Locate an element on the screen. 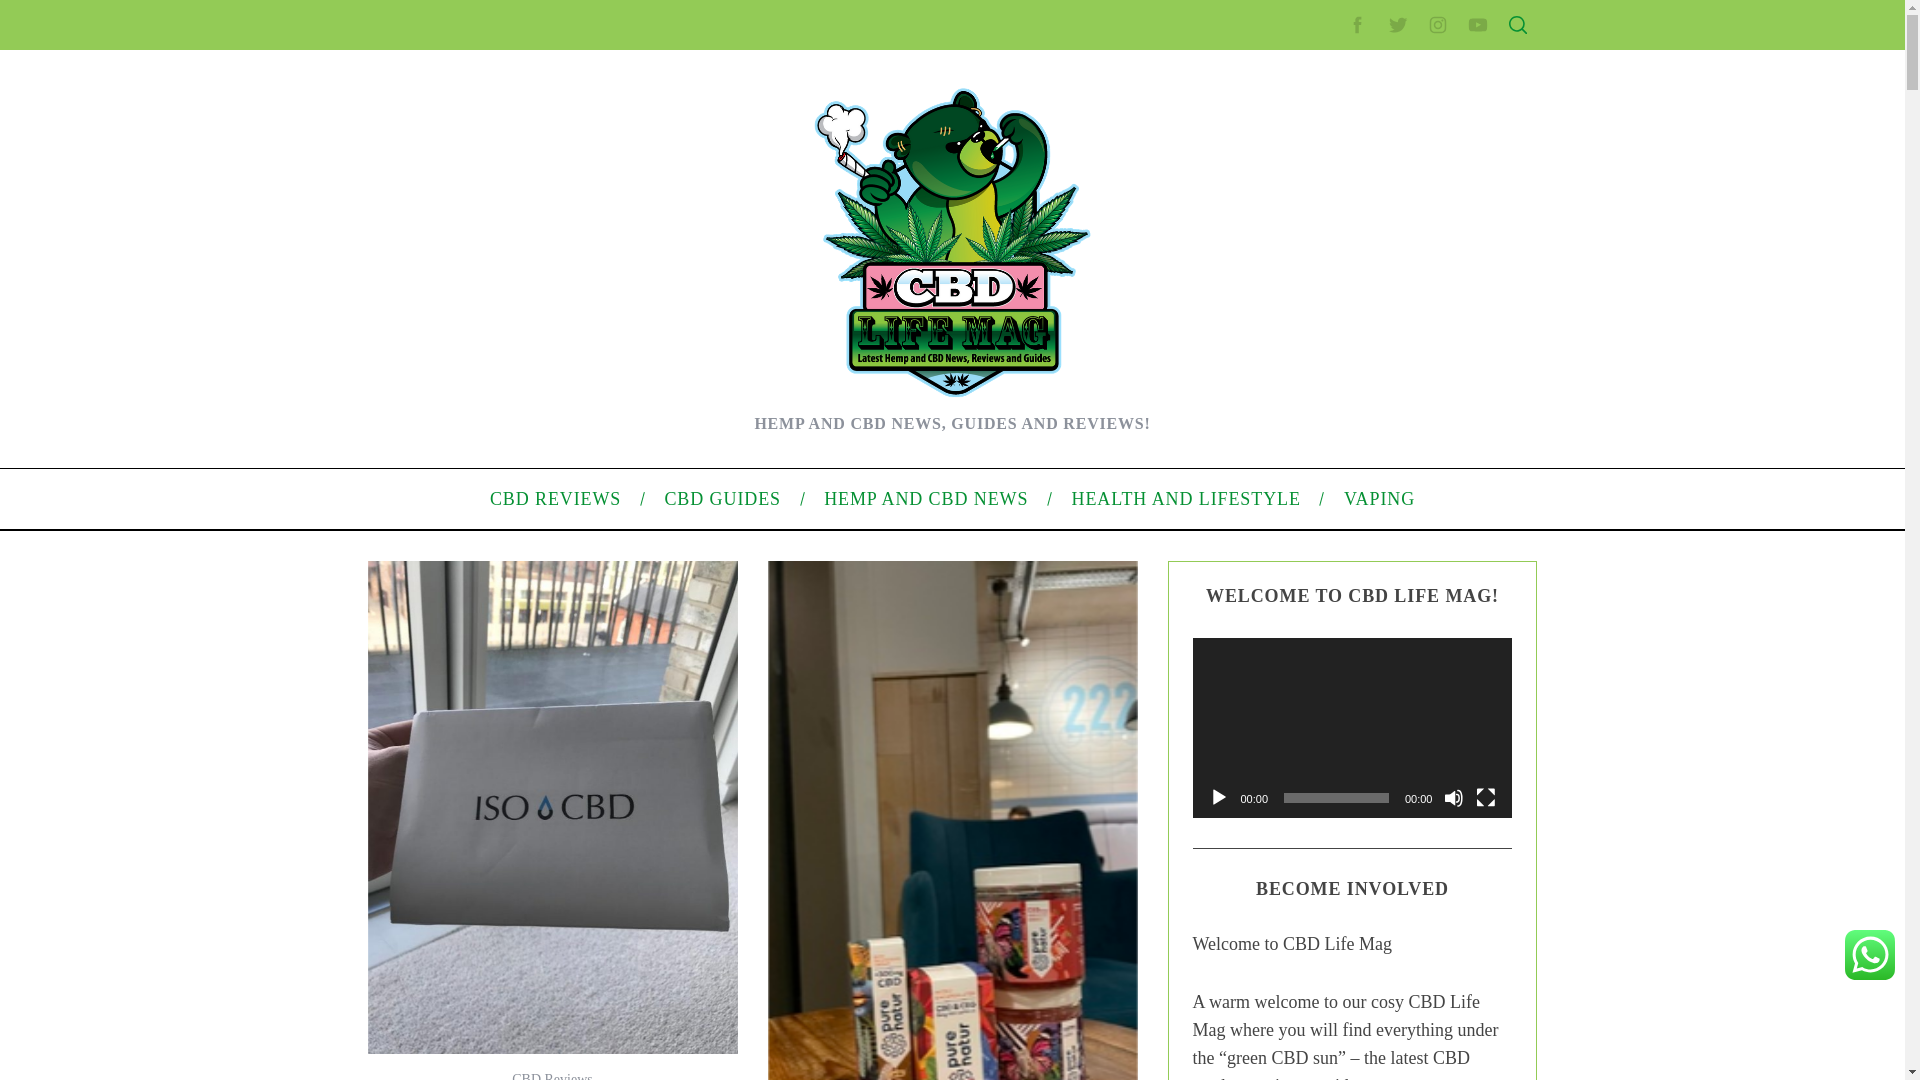  published here is located at coordinates (598, 542).